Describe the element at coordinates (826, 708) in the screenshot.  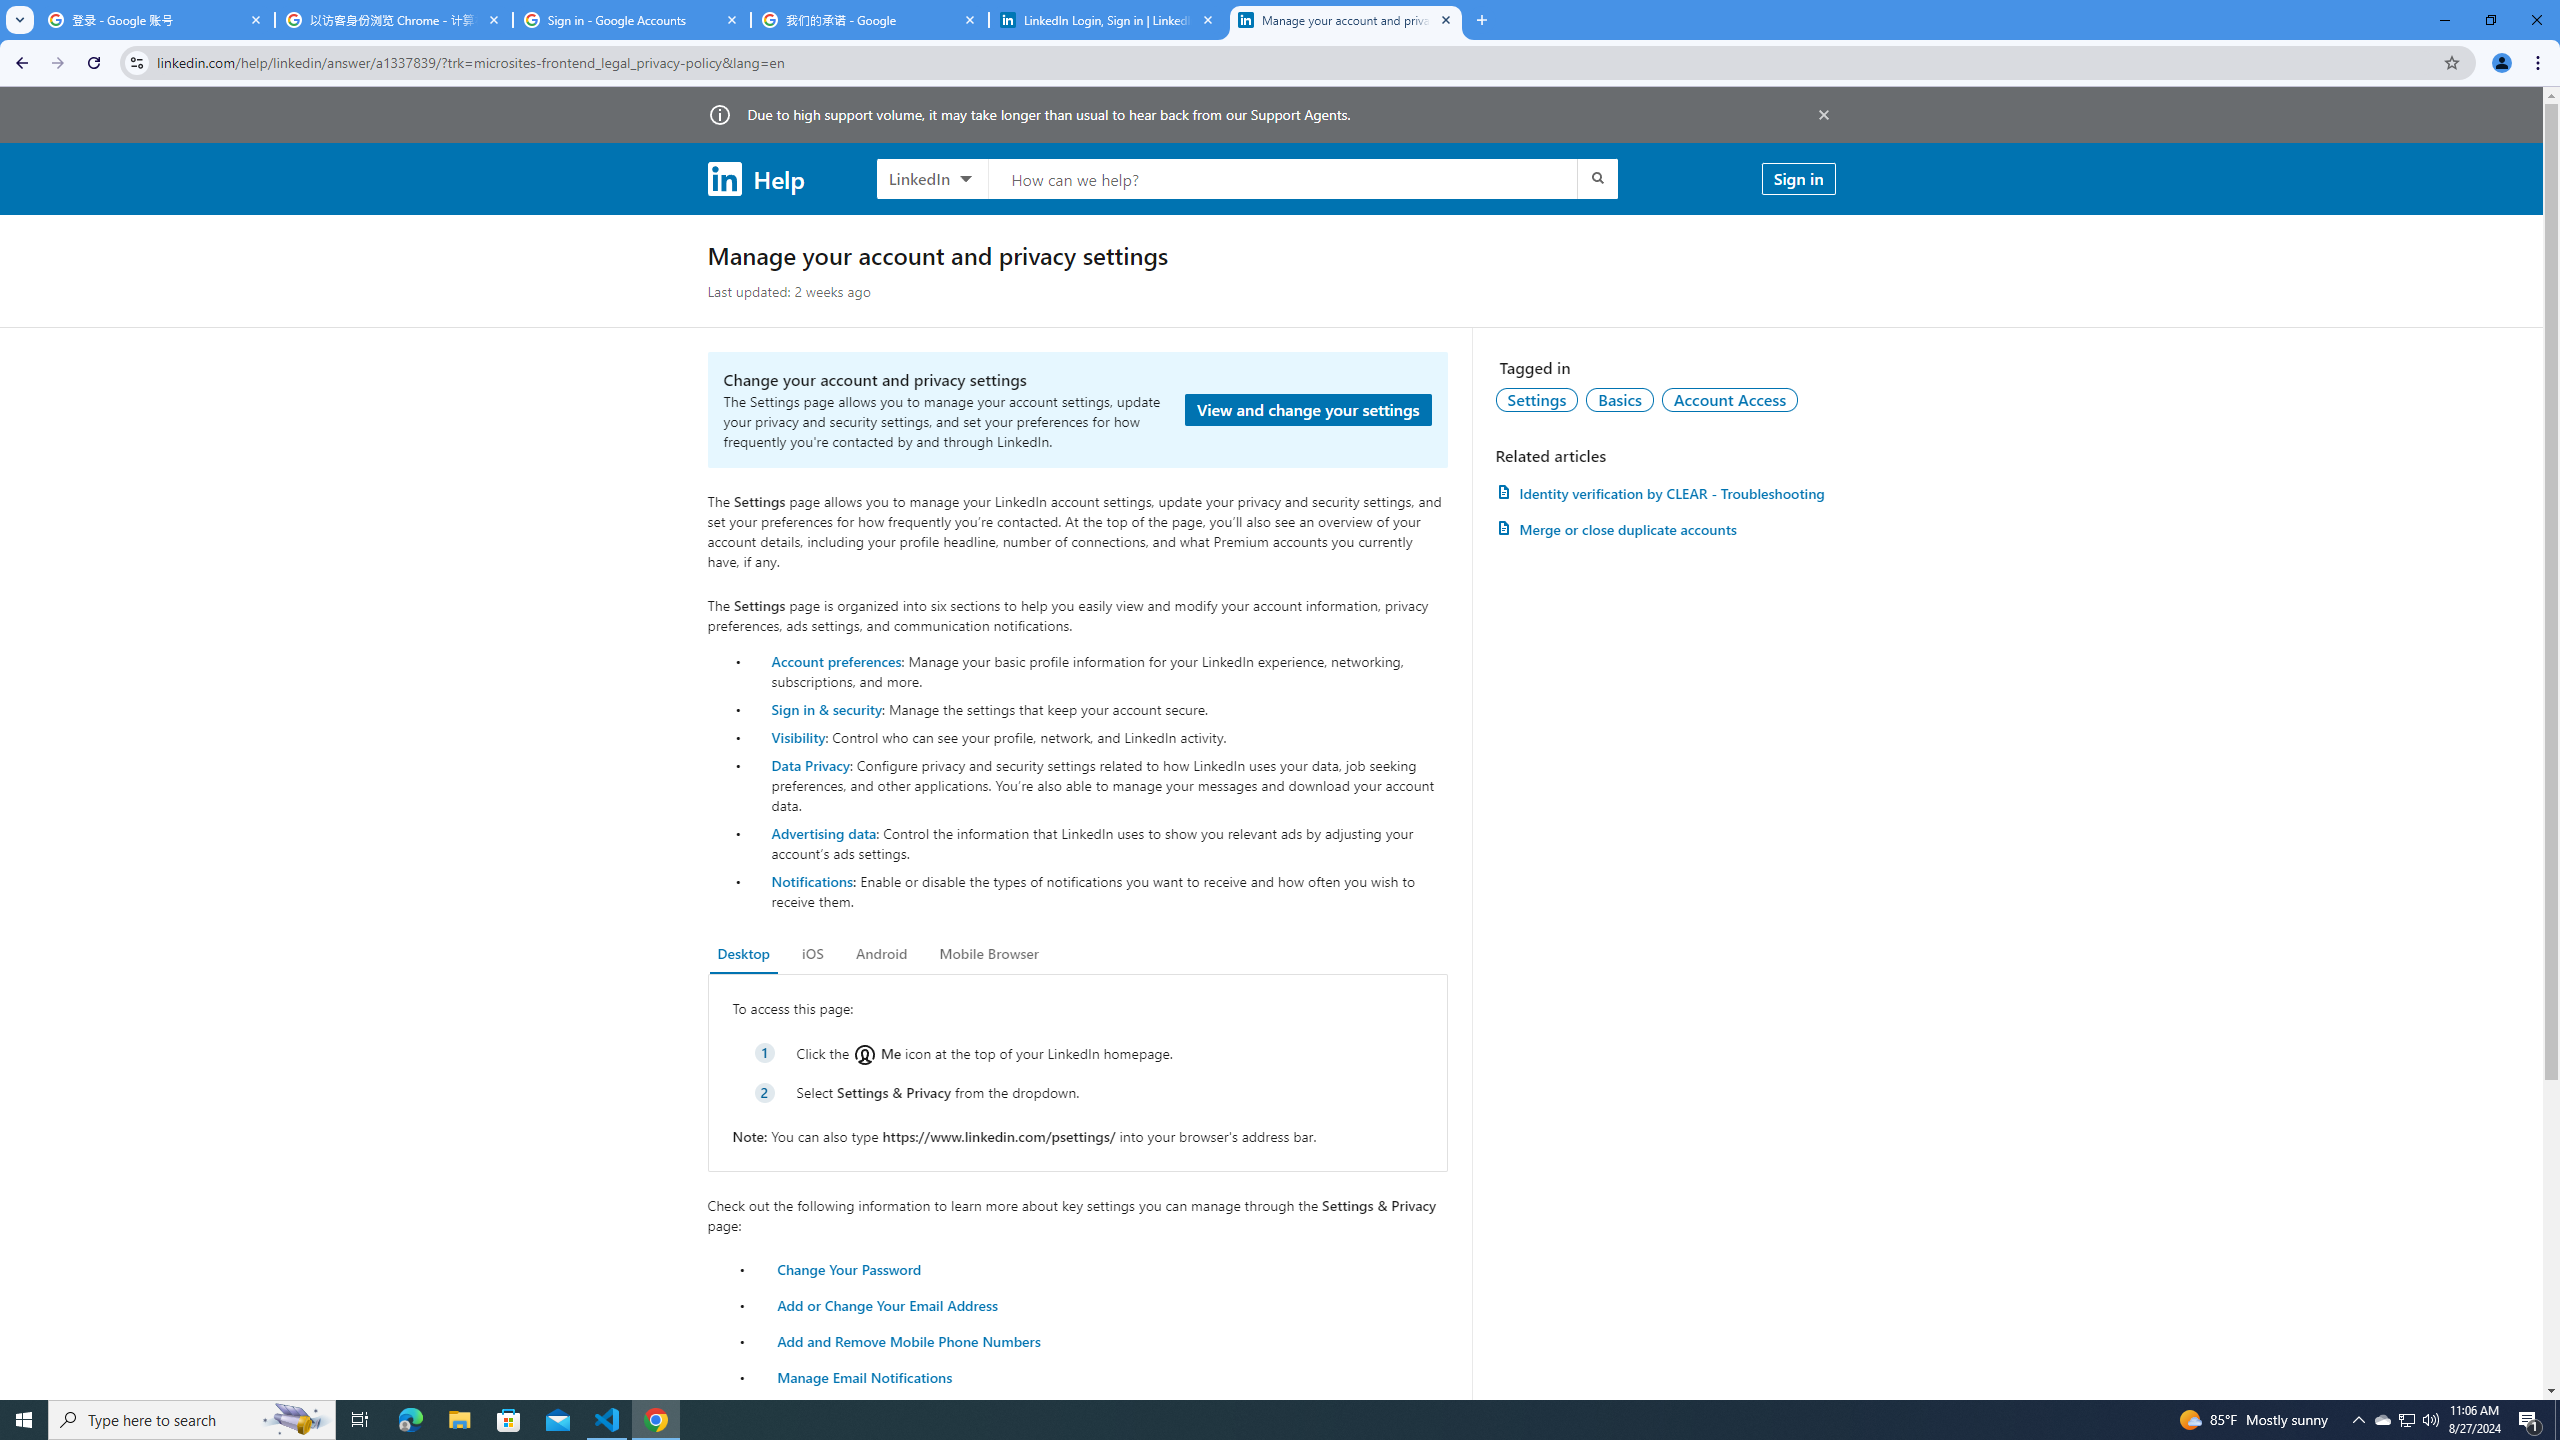
I see `Sign in & security` at that location.